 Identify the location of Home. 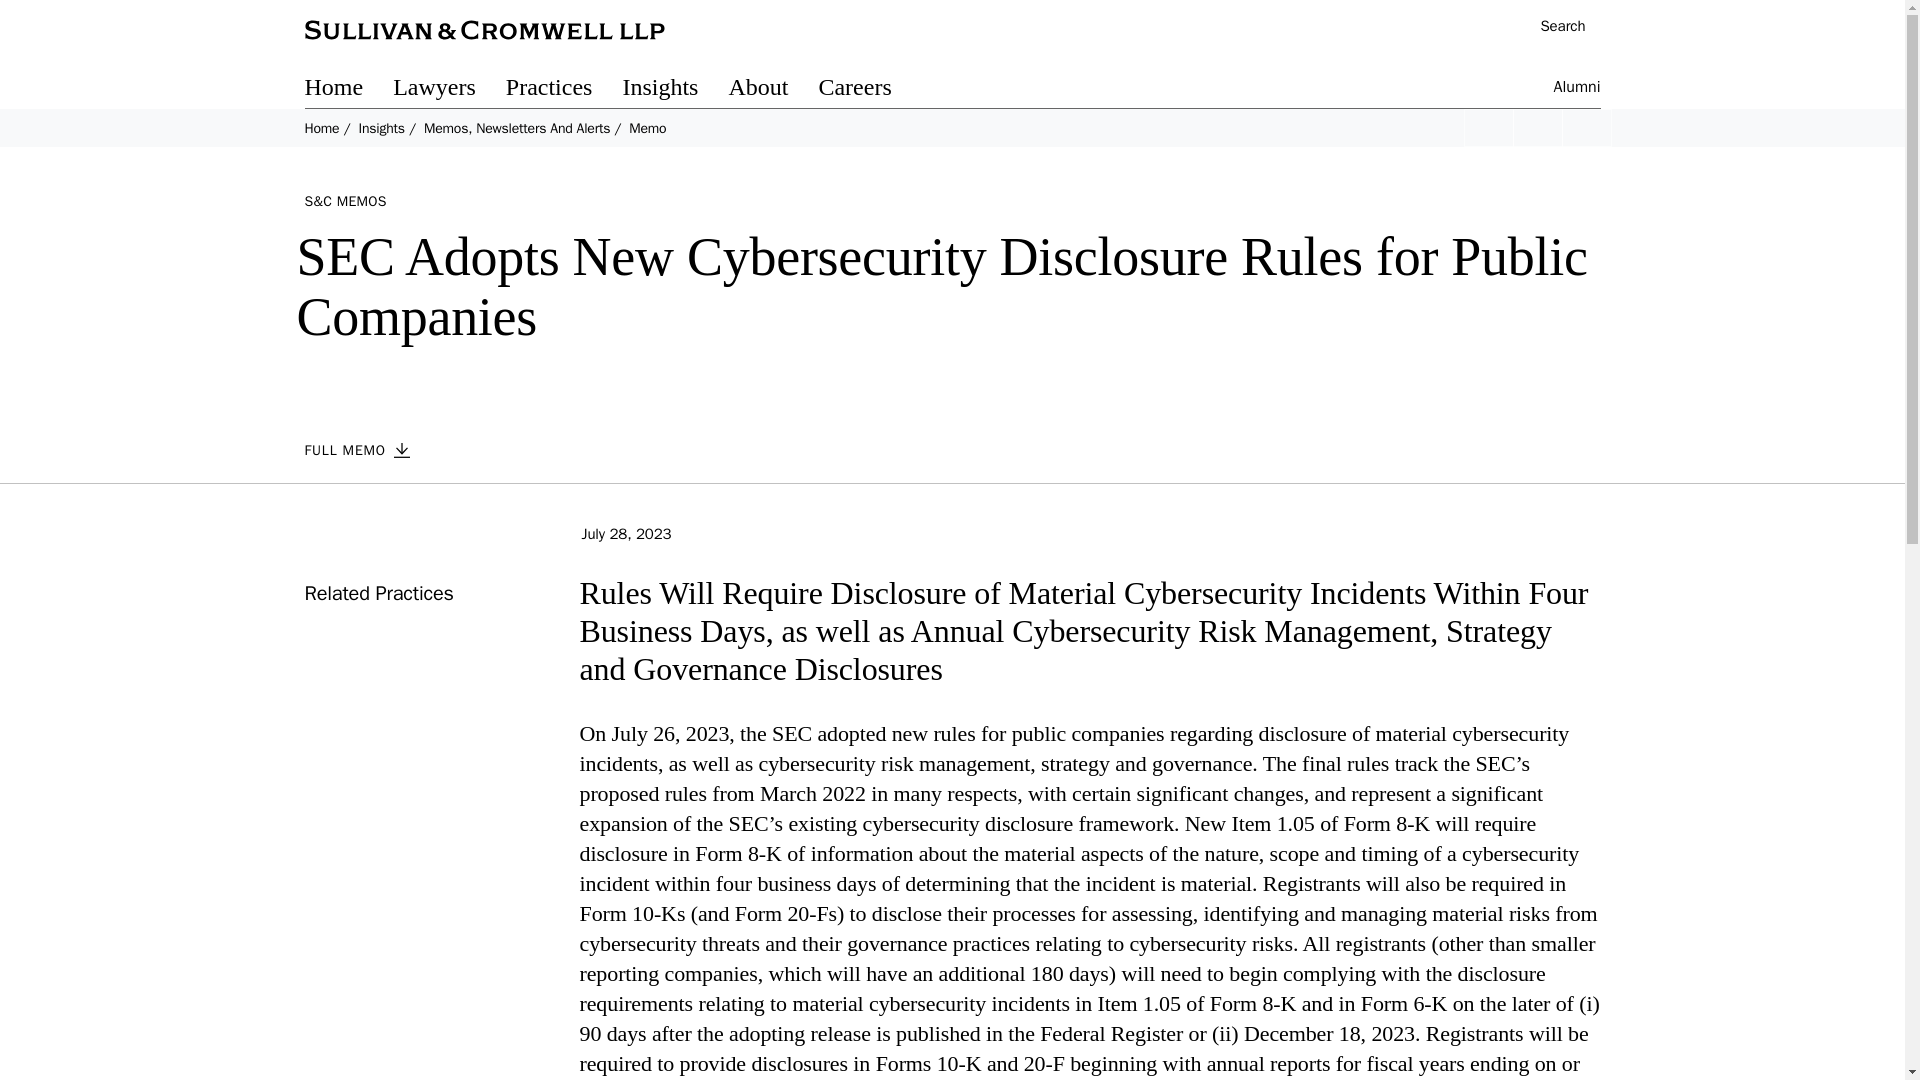
(348, 90).